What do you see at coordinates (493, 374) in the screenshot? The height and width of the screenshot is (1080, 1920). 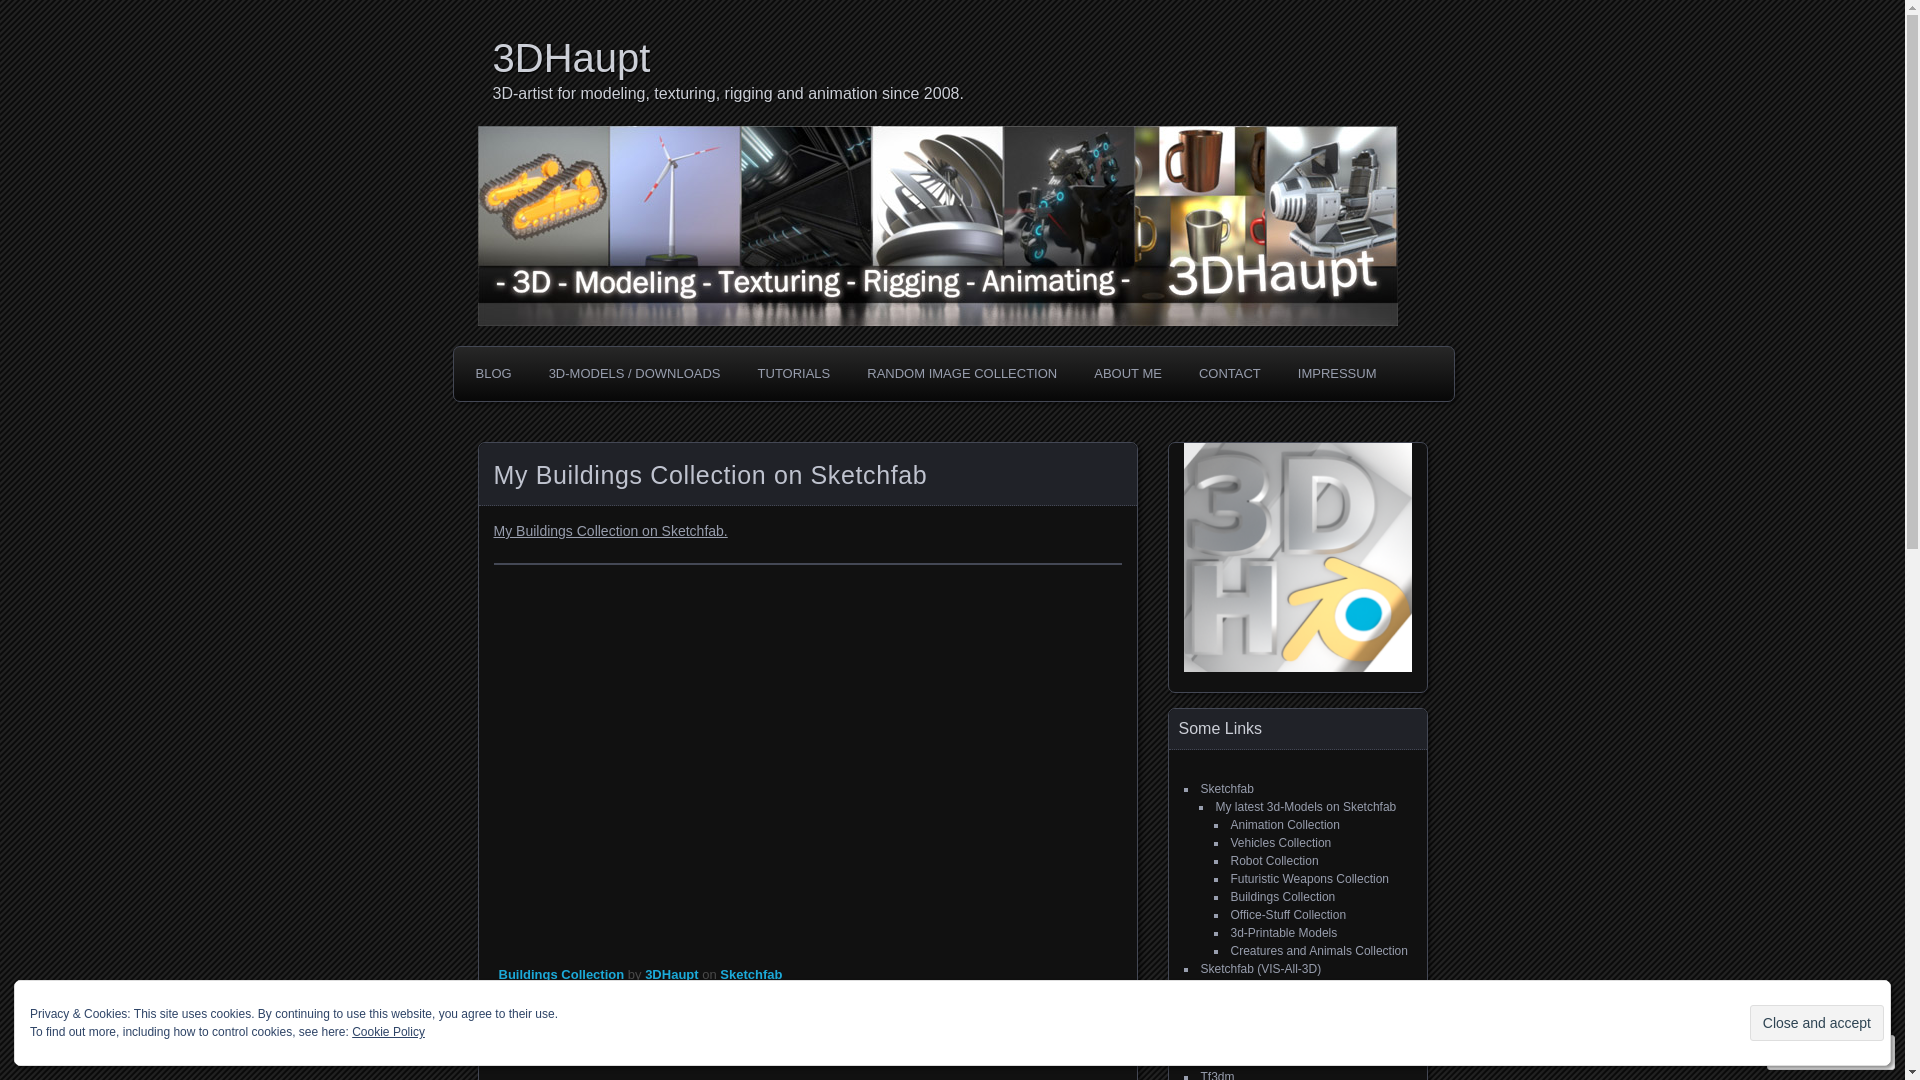 I see `BLOG` at bounding box center [493, 374].